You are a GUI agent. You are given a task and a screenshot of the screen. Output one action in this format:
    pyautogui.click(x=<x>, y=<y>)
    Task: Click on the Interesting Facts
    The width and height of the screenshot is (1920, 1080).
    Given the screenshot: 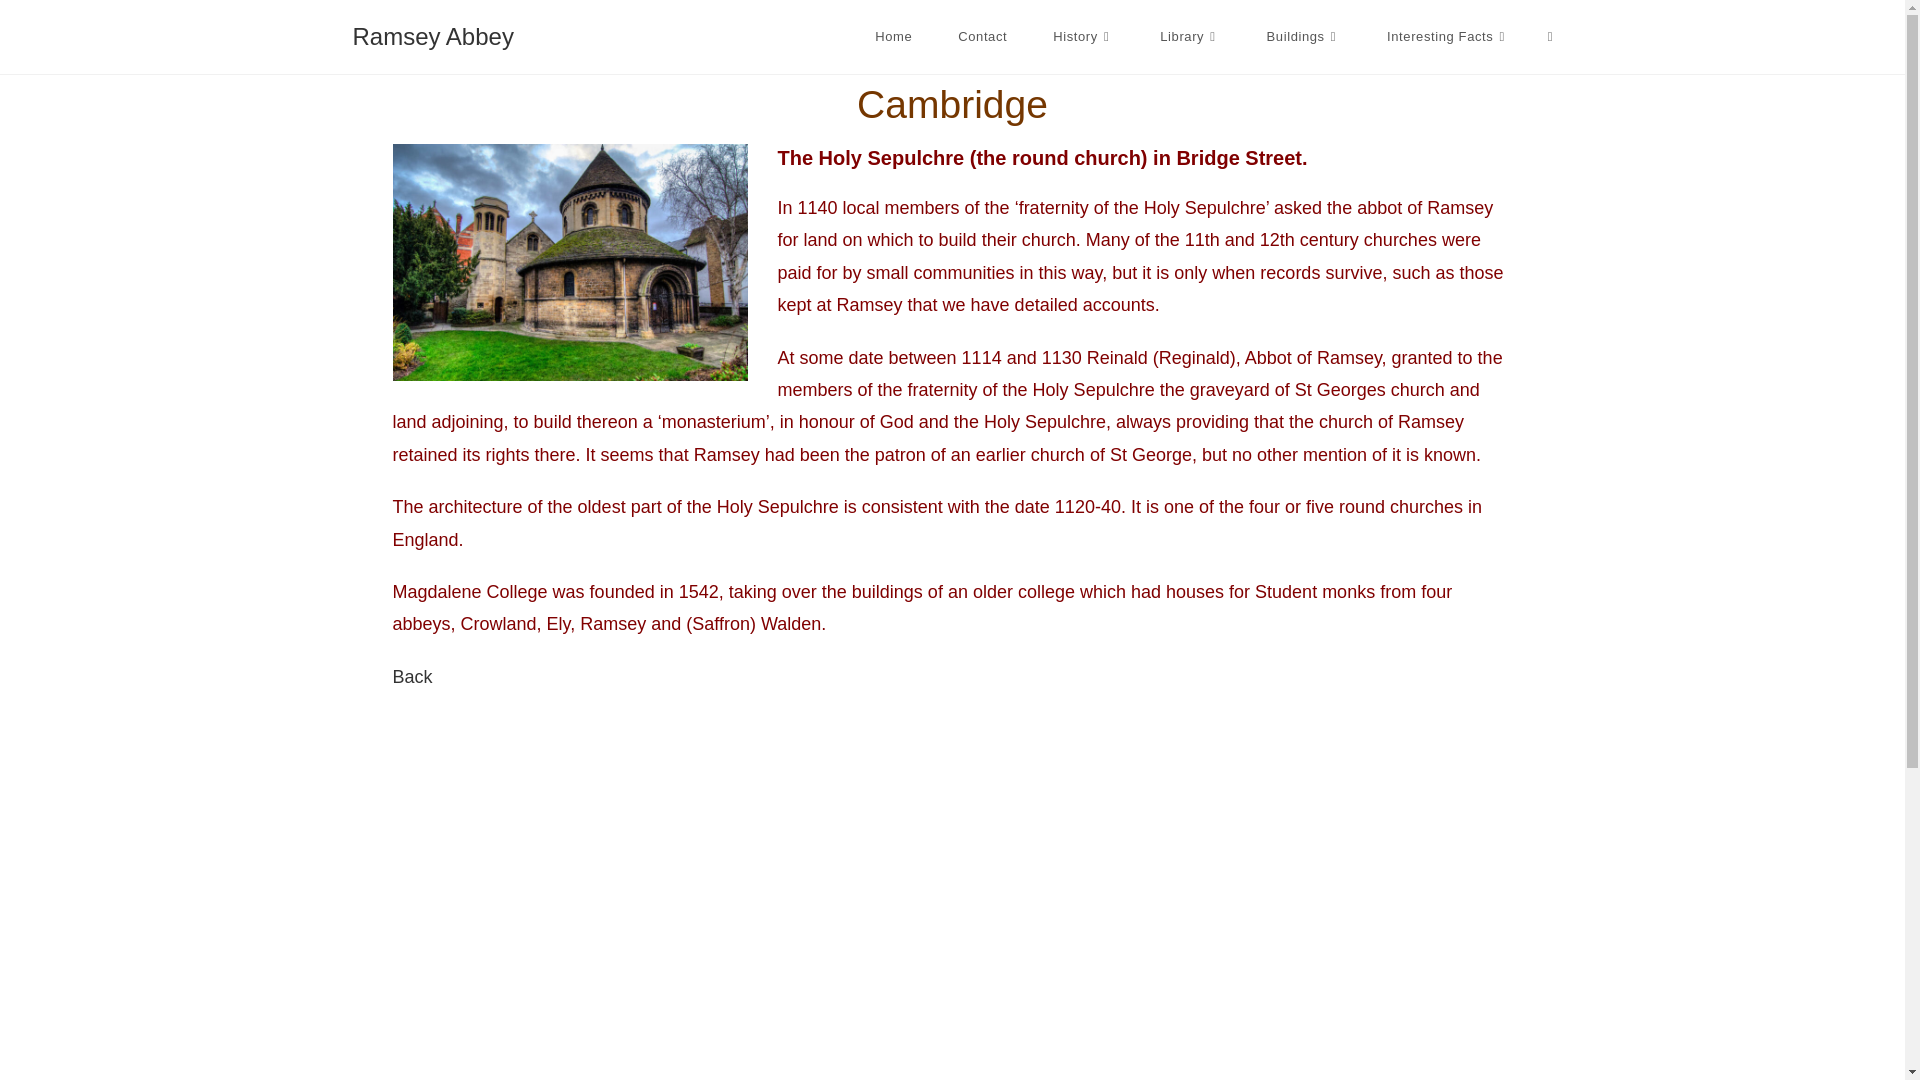 What is the action you would take?
    pyautogui.click(x=1448, y=37)
    